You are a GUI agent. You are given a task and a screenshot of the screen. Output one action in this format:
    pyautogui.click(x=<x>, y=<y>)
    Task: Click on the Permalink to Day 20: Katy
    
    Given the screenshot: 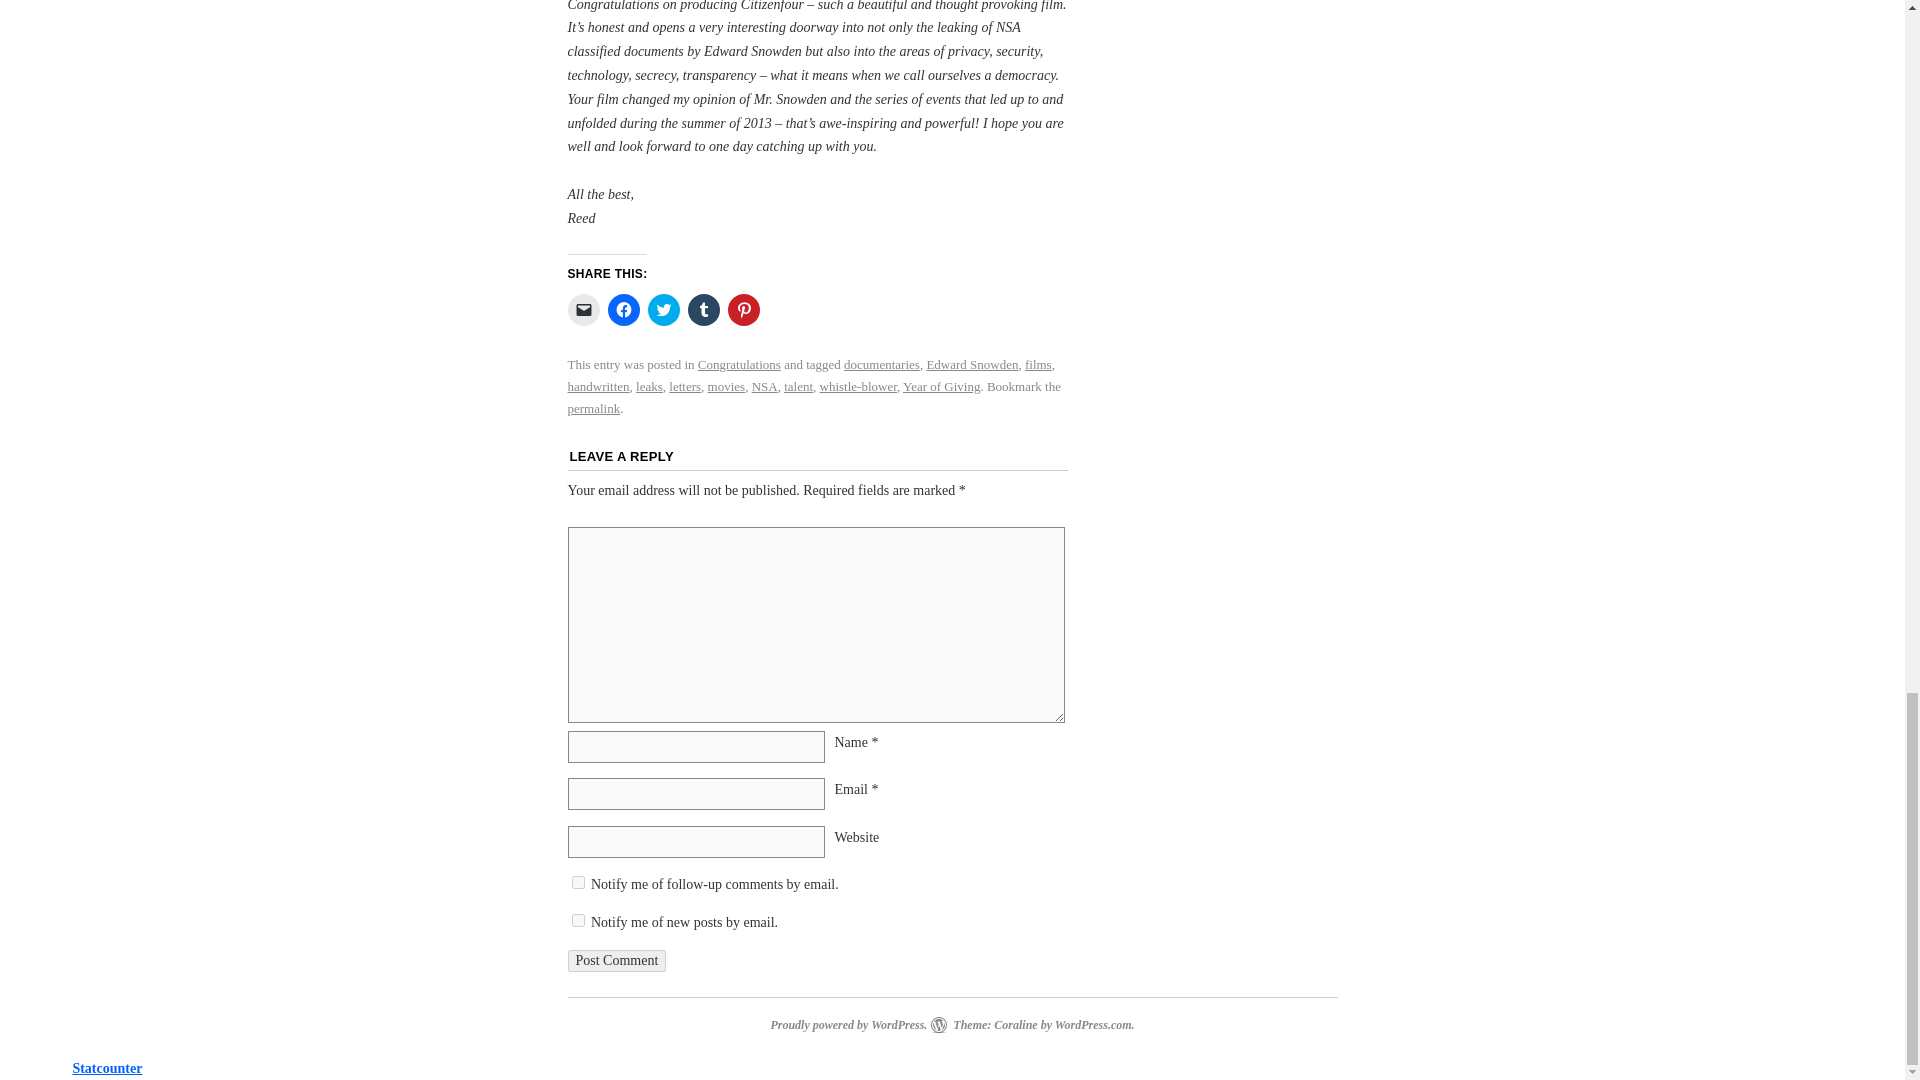 What is the action you would take?
    pyautogui.click(x=594, y=408)
    